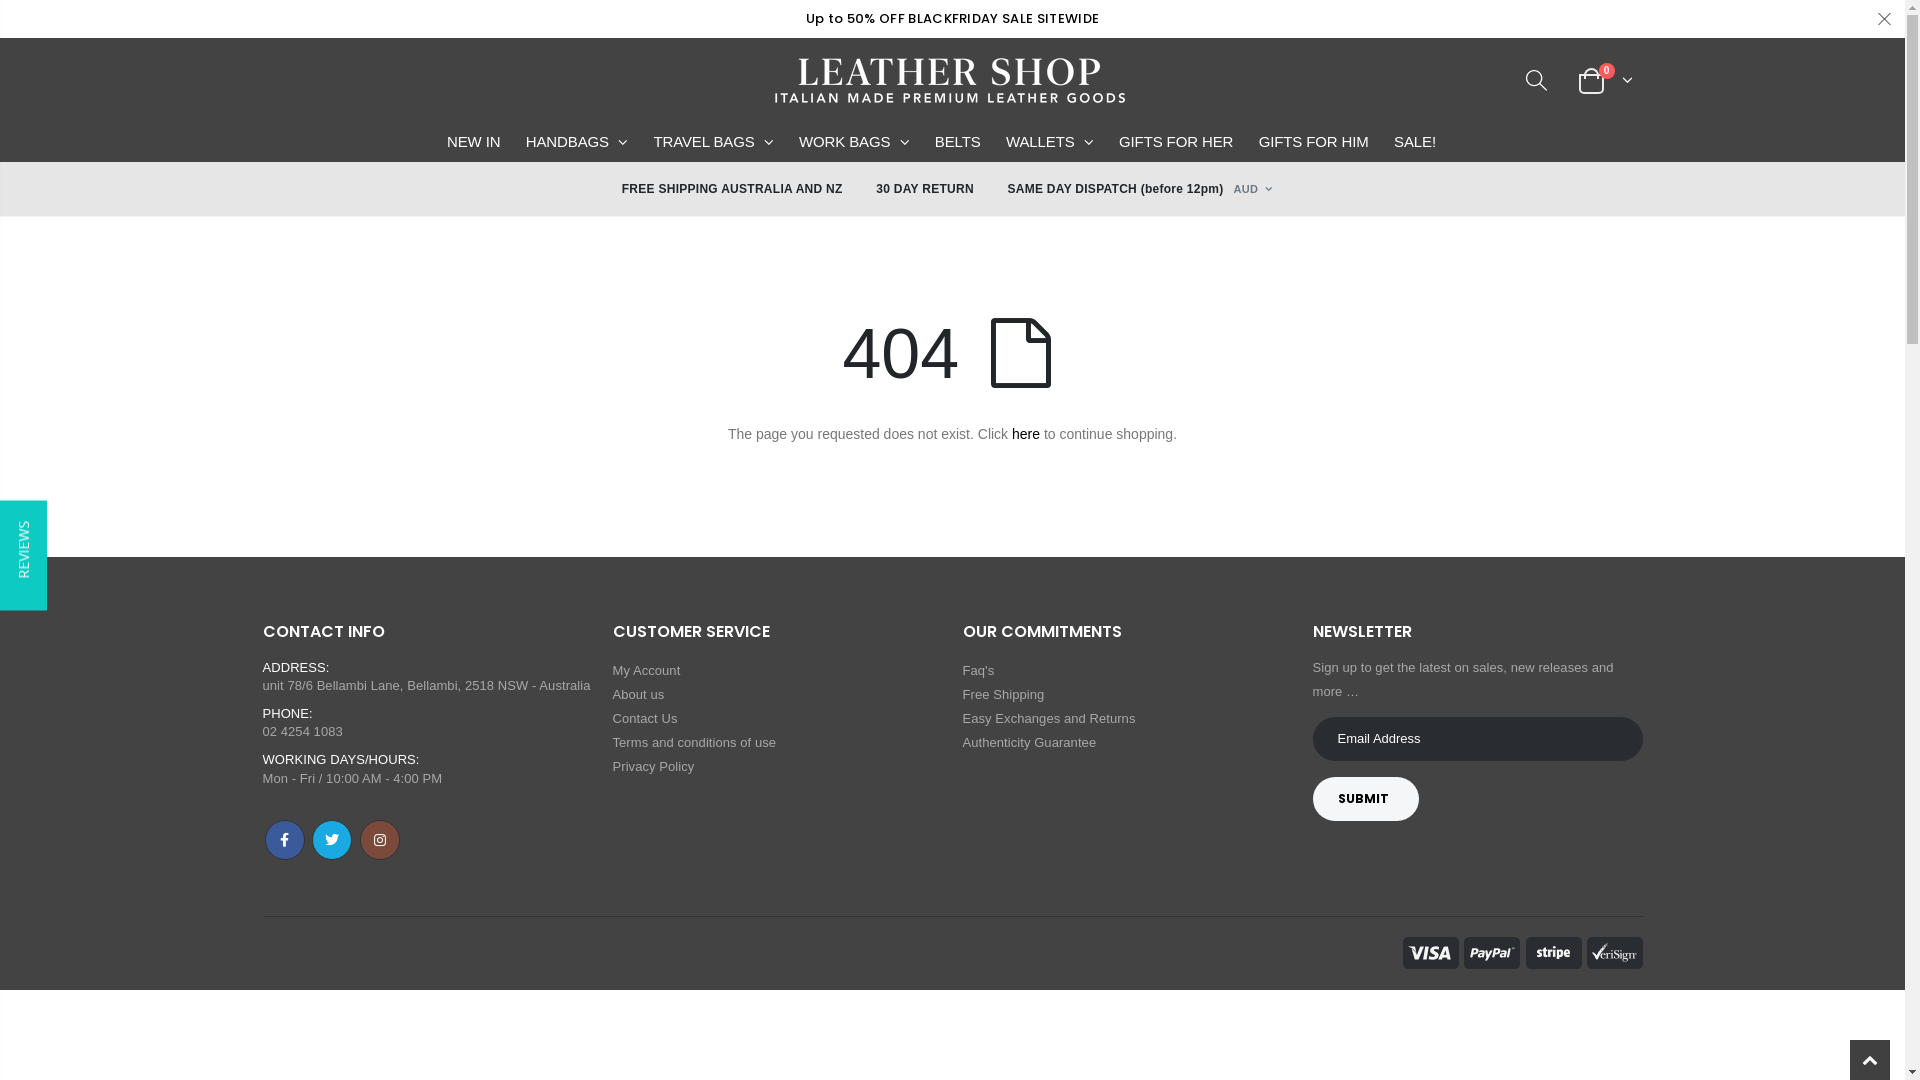  What do you see at coordinates (1252, 942) in the screenshot?
I see `CZK` at bounding box center [1252, 942].